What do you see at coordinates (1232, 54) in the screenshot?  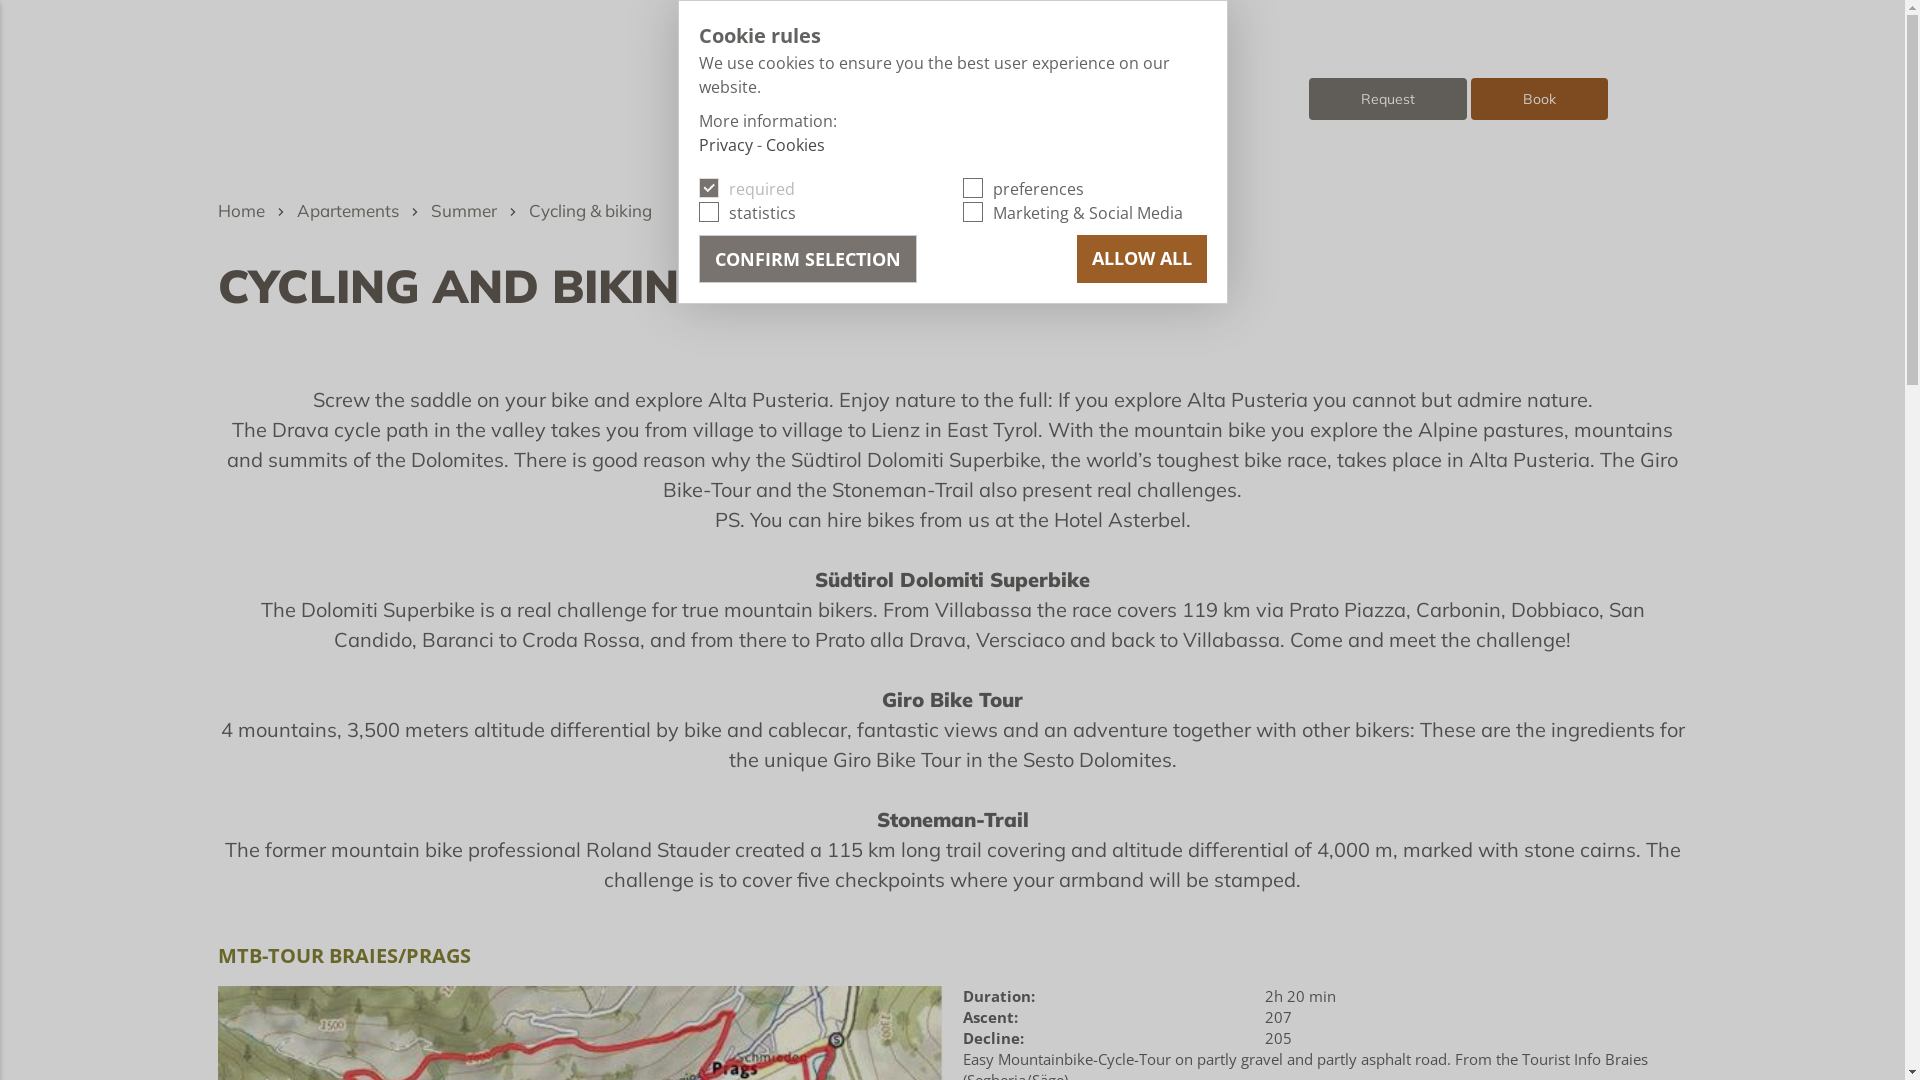 I see `DE` at bounding box center [1232, 54].